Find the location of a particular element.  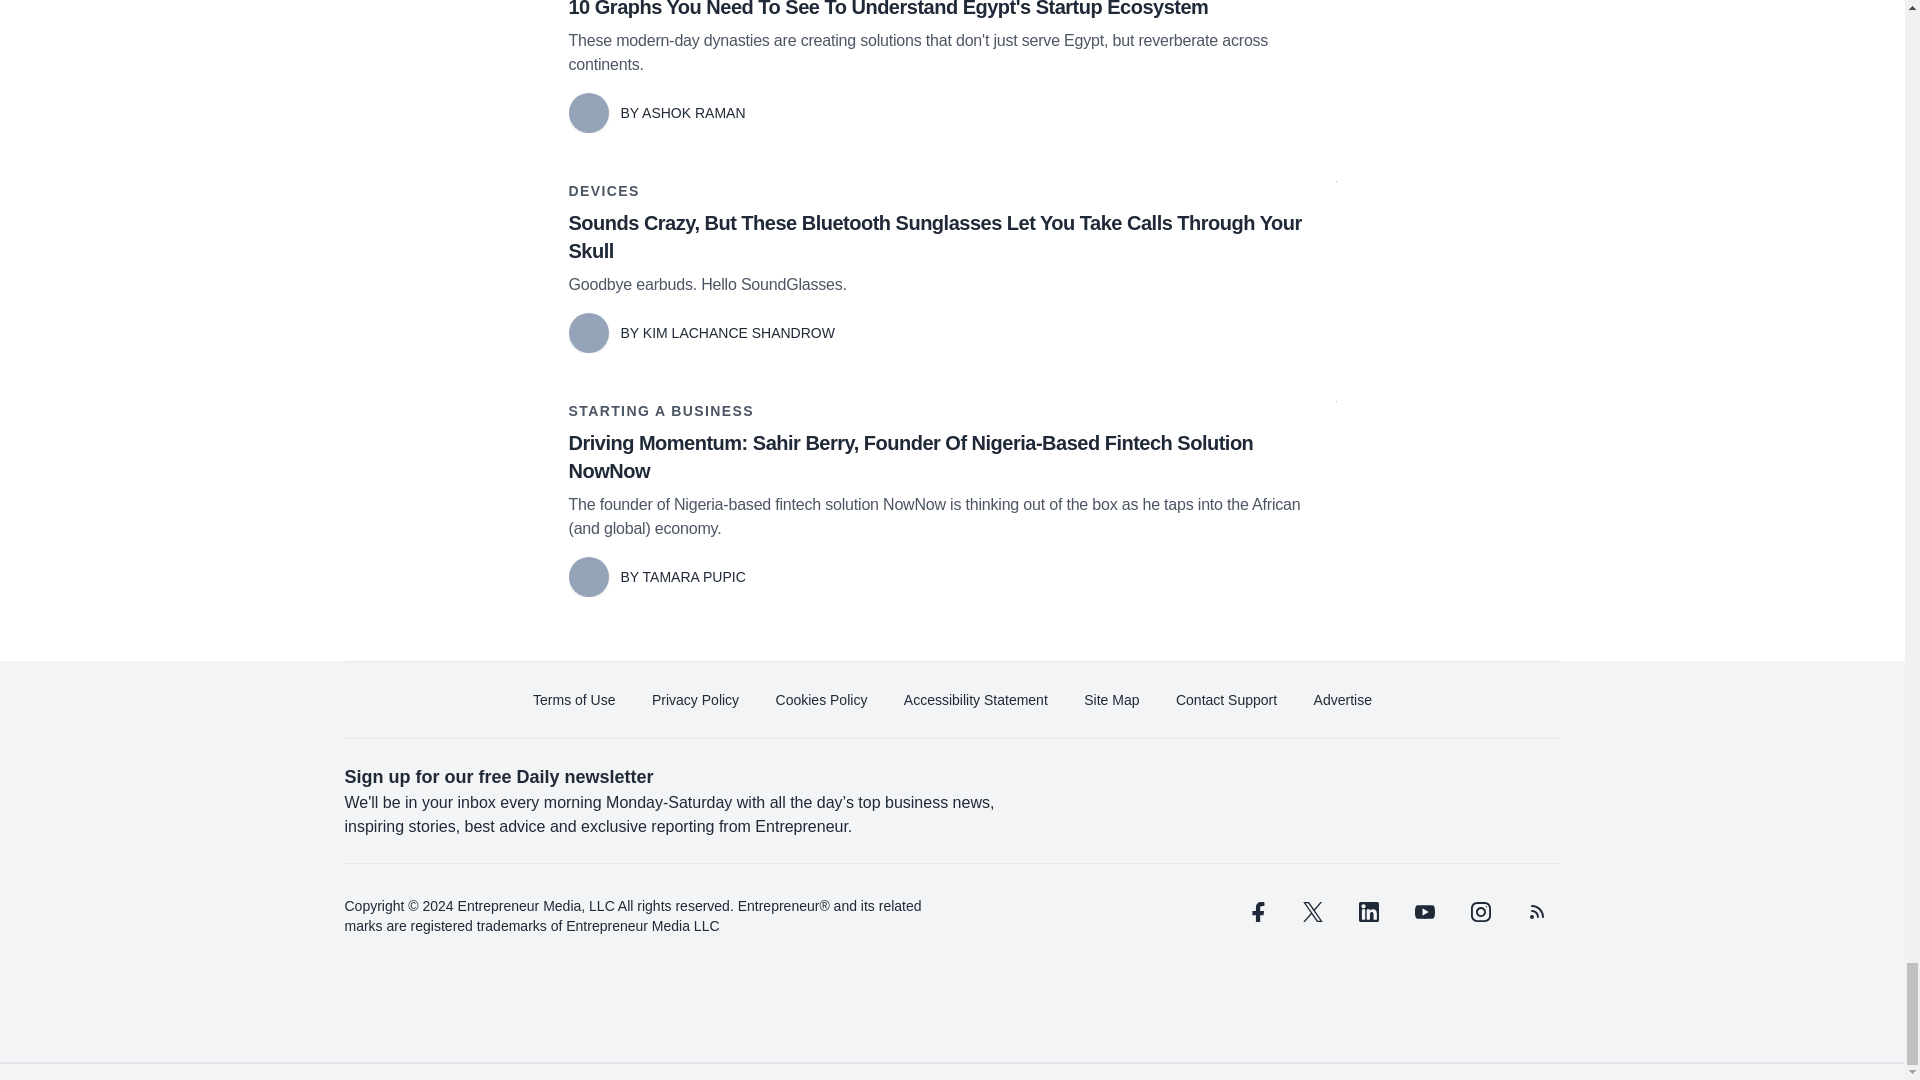

linkedin is located at coordinates (1368, 912).